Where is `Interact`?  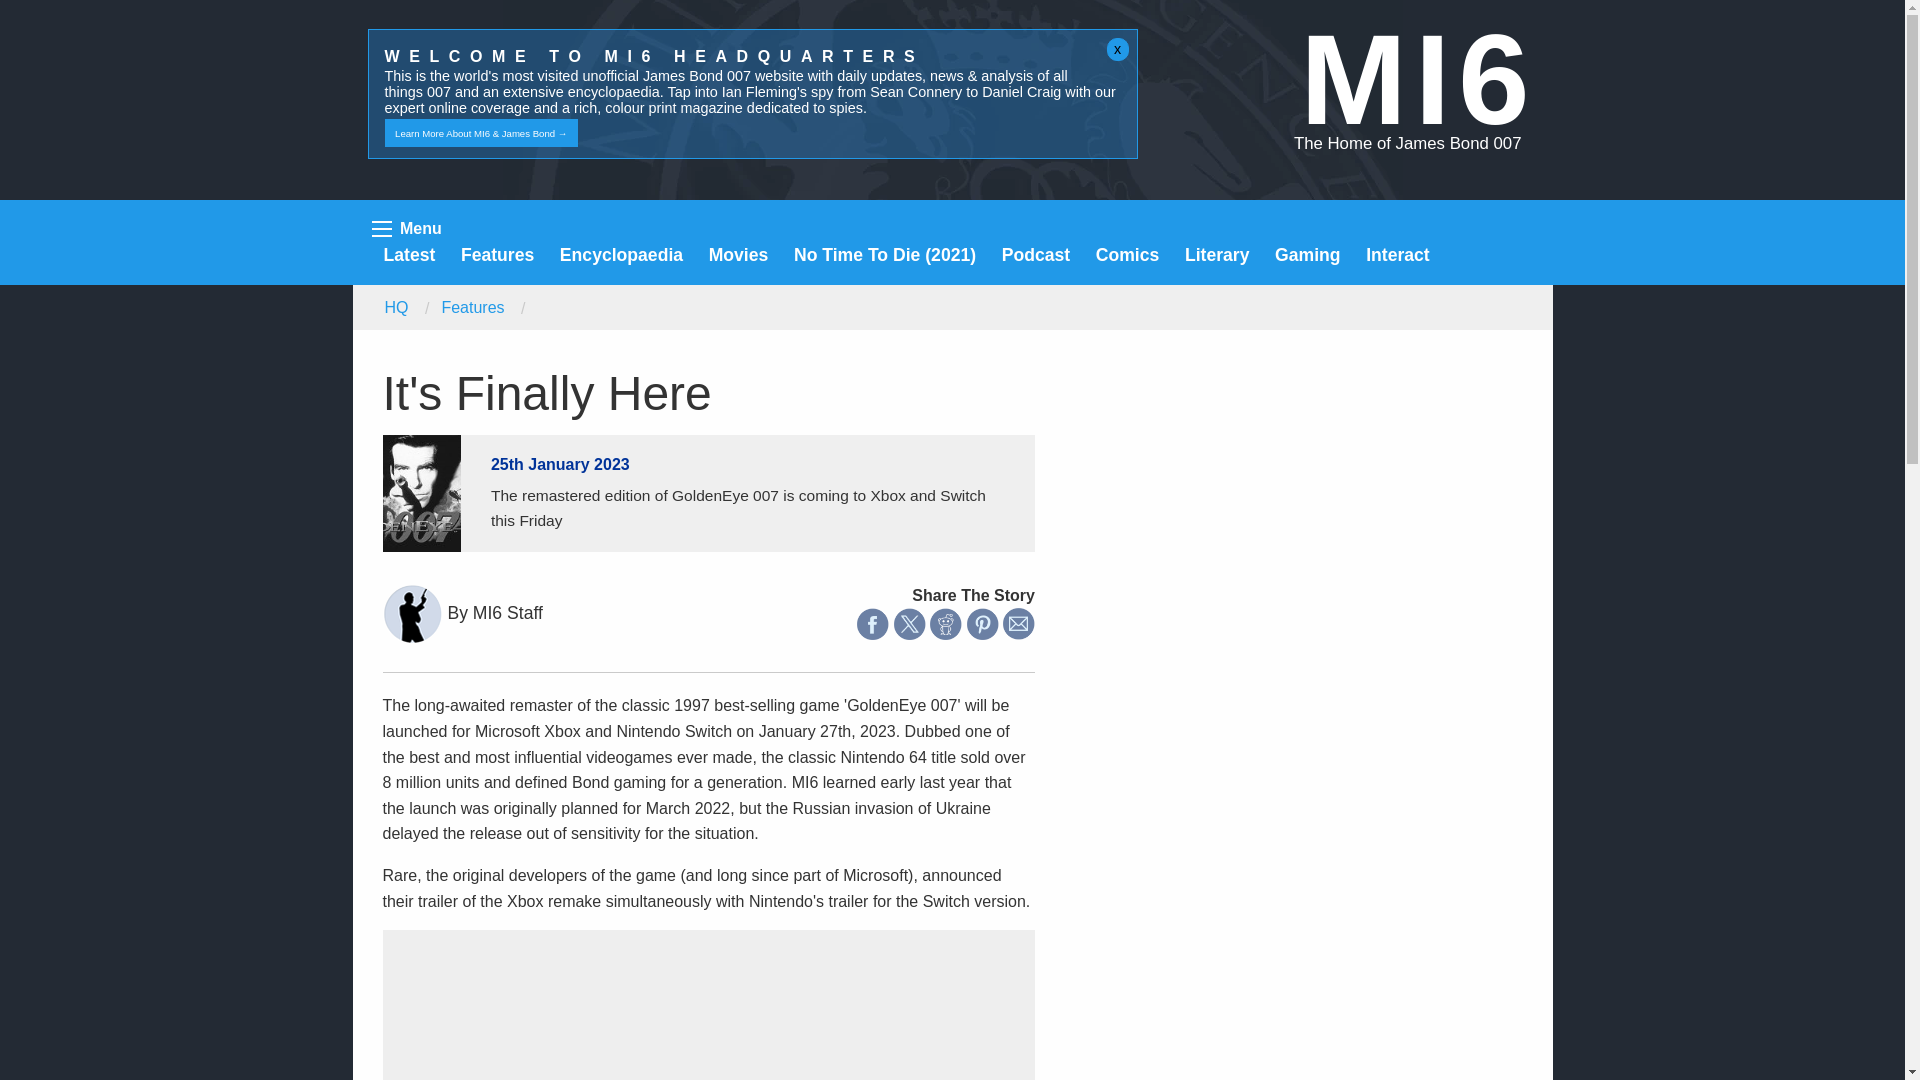 Interact is located at coordinates (1398, 254).